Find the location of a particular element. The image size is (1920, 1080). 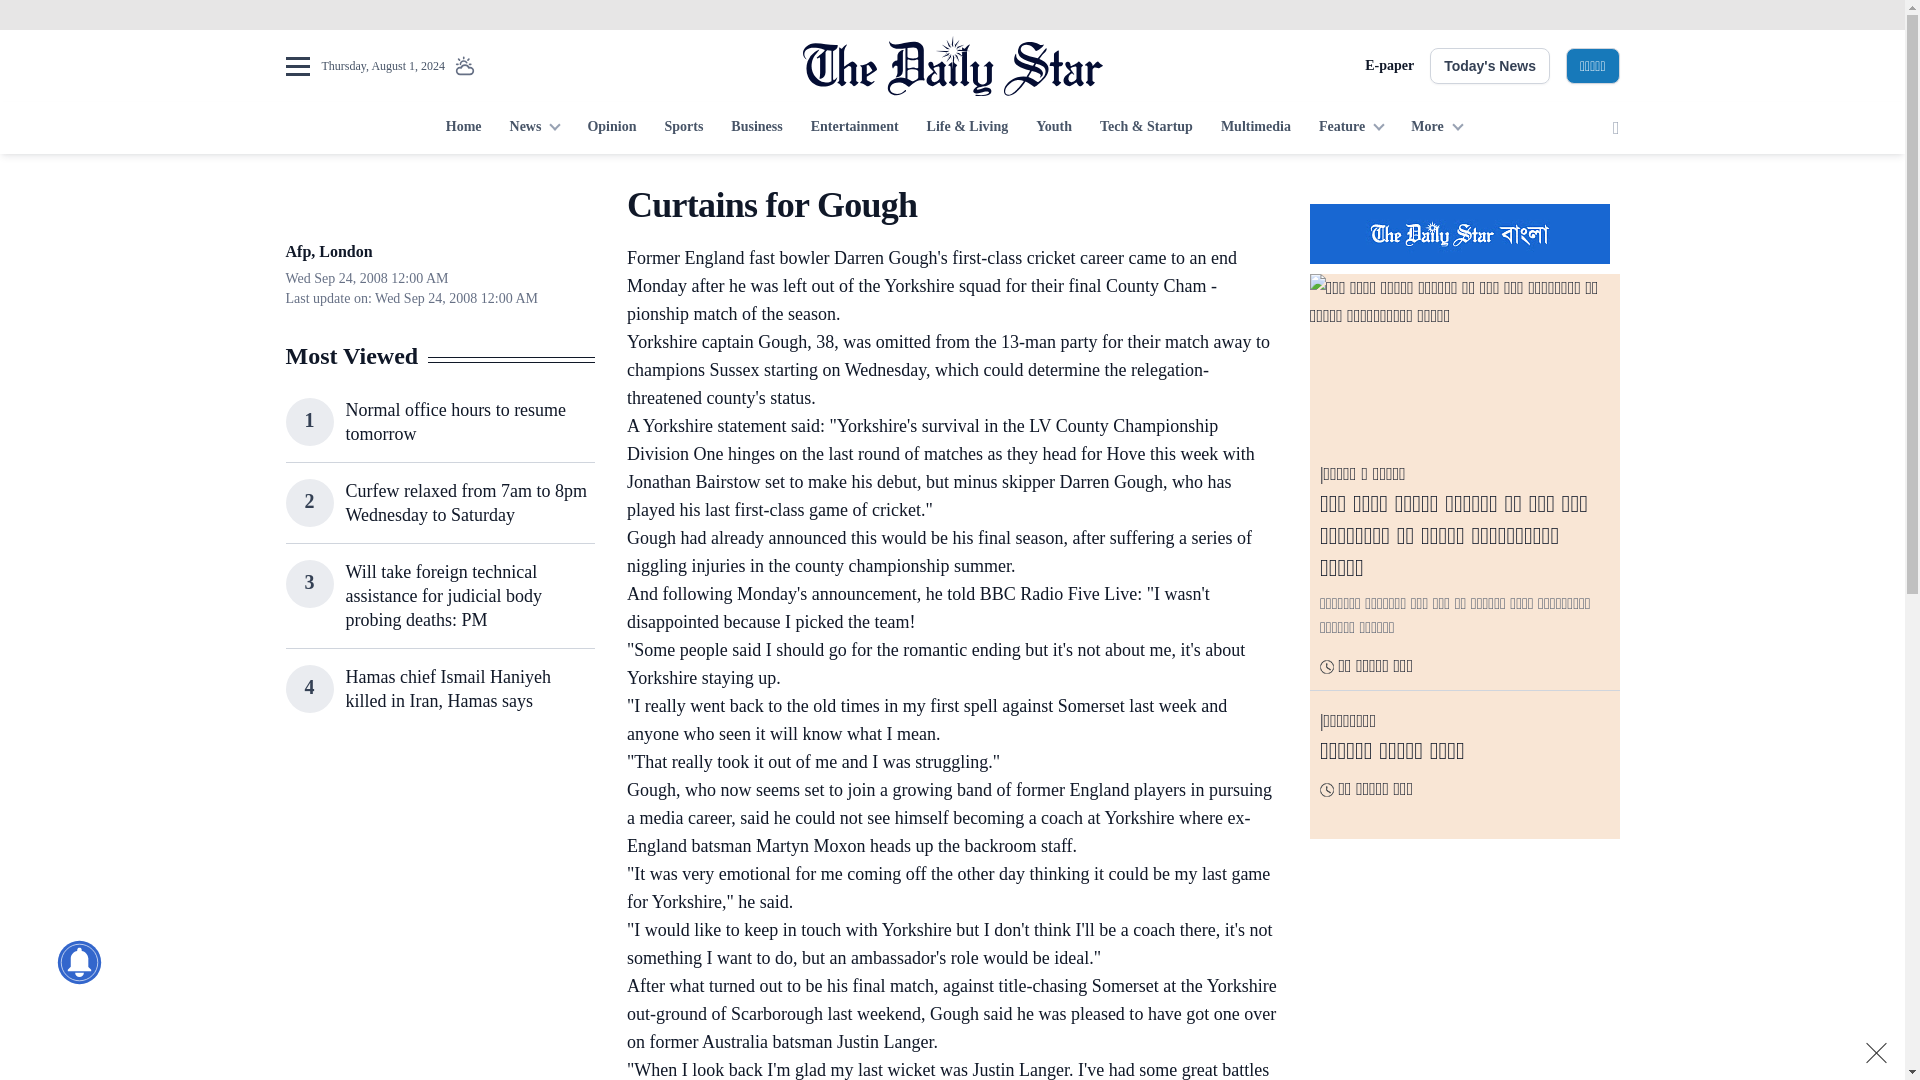

Feature is located at coordinates (1351, 128).